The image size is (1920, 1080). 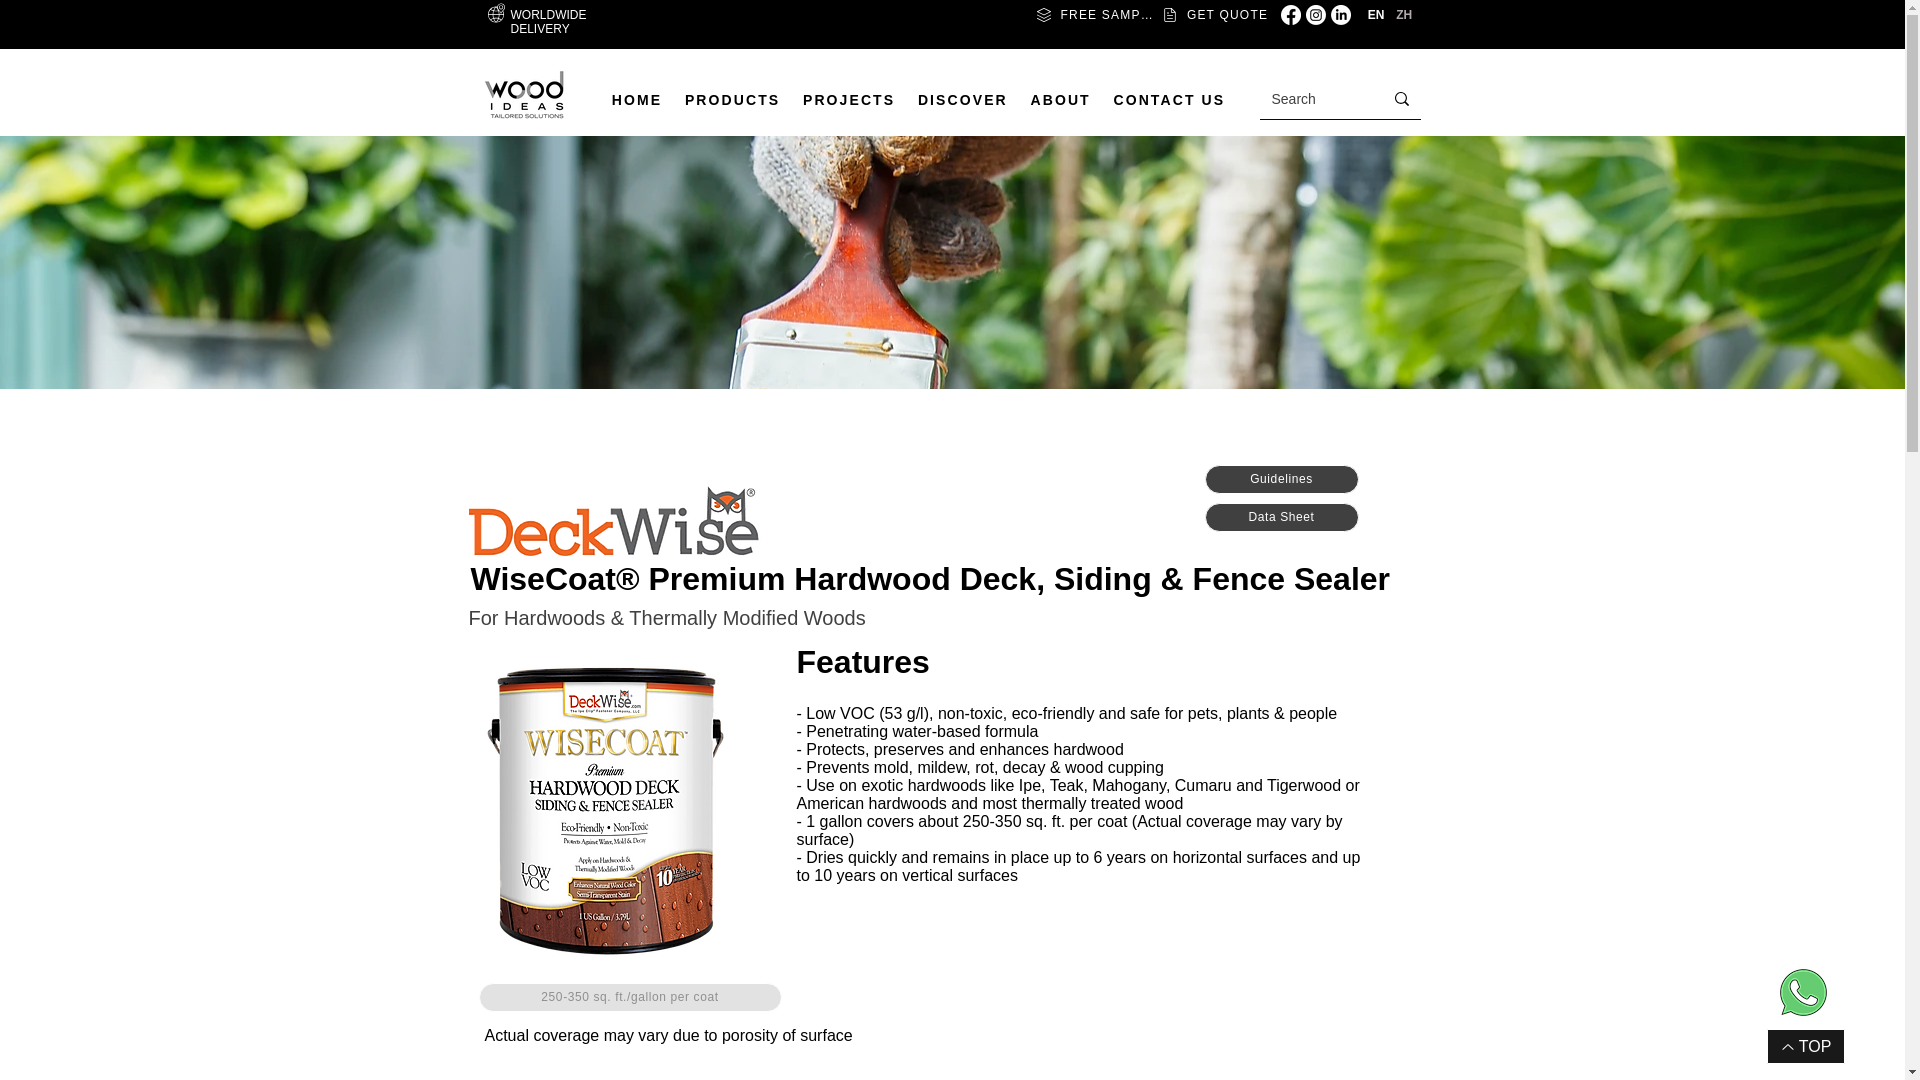 What do you see at coordinates (1094, 14) in the screenshot?
I see `FREE SAMPLE` at bounding box center [1094, 14].